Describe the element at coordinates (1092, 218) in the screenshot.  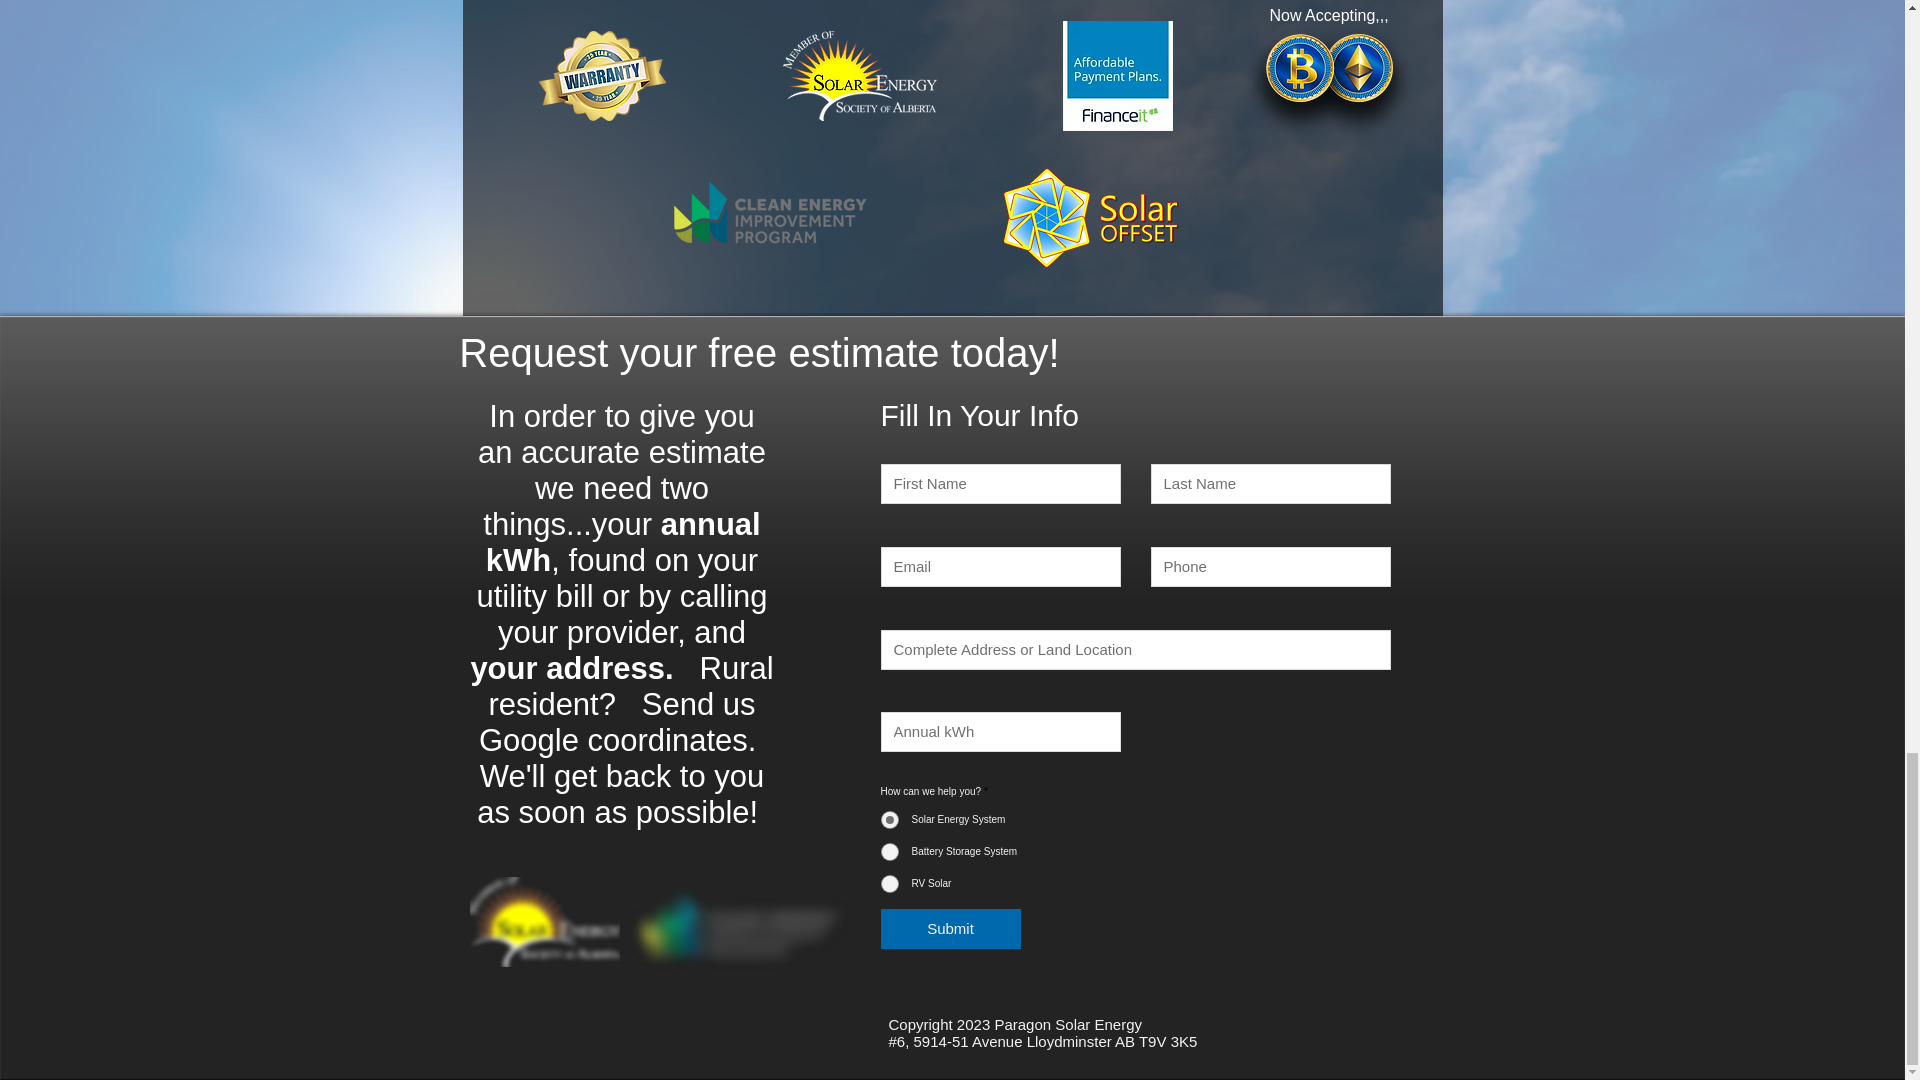
I see `Solar Energy Returns` at that location.